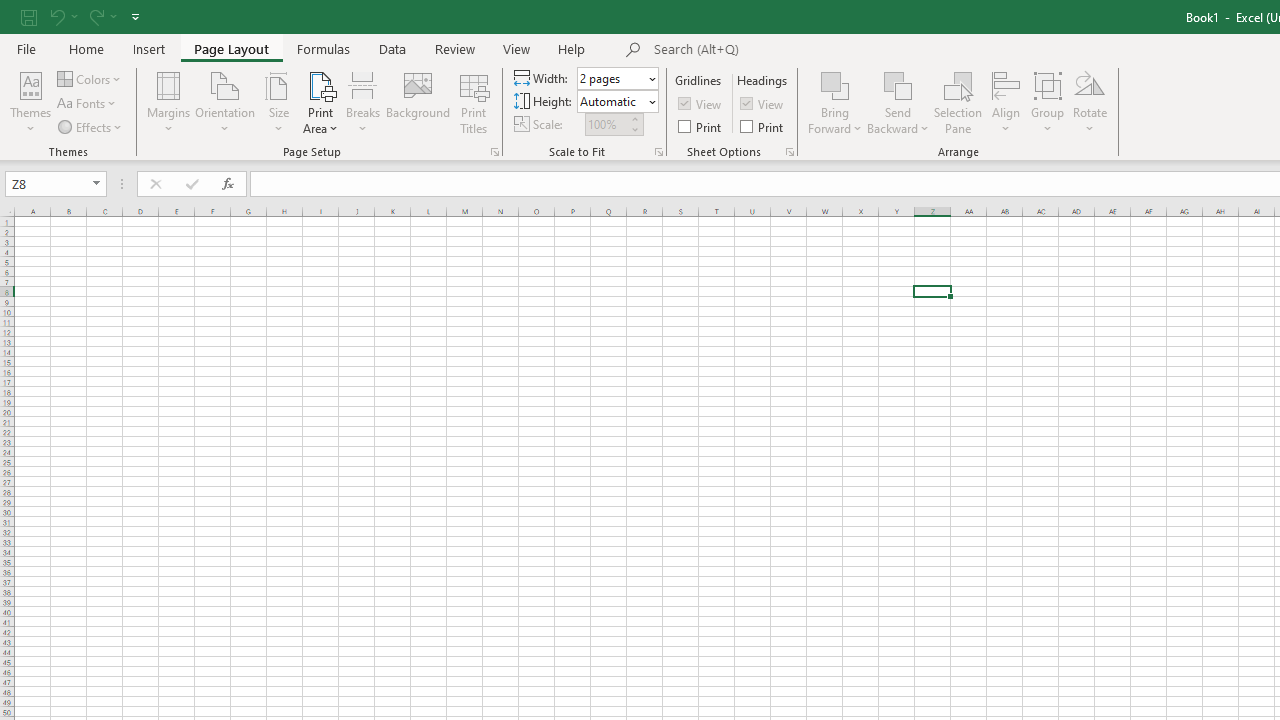 This screenshot has height=720, width=1280. Describe the element at coordinates (278, 102) in the screenshot. I see `Size` at that location.